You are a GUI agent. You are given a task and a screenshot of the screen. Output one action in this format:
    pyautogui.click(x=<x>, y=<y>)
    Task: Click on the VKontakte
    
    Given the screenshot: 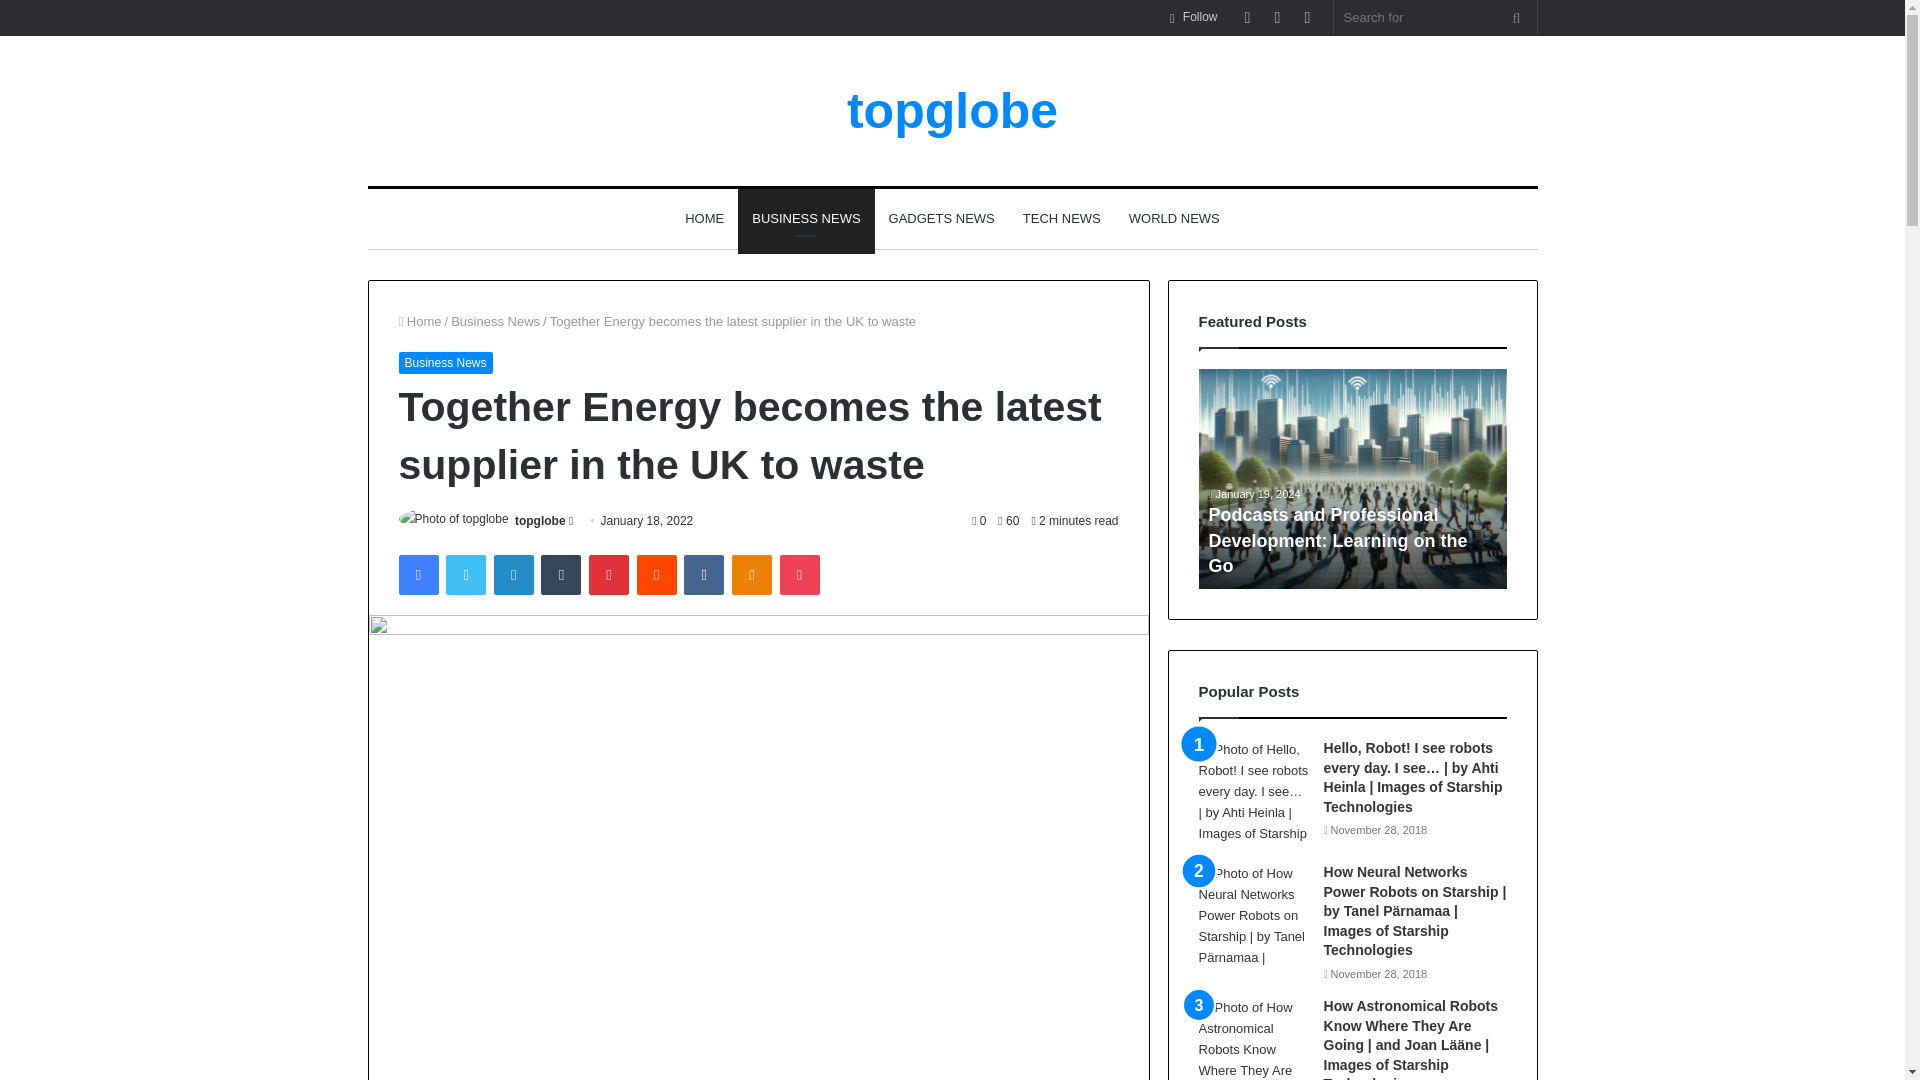 What is the action you would take?
    pyautogui.click(x=703, y=575)
    